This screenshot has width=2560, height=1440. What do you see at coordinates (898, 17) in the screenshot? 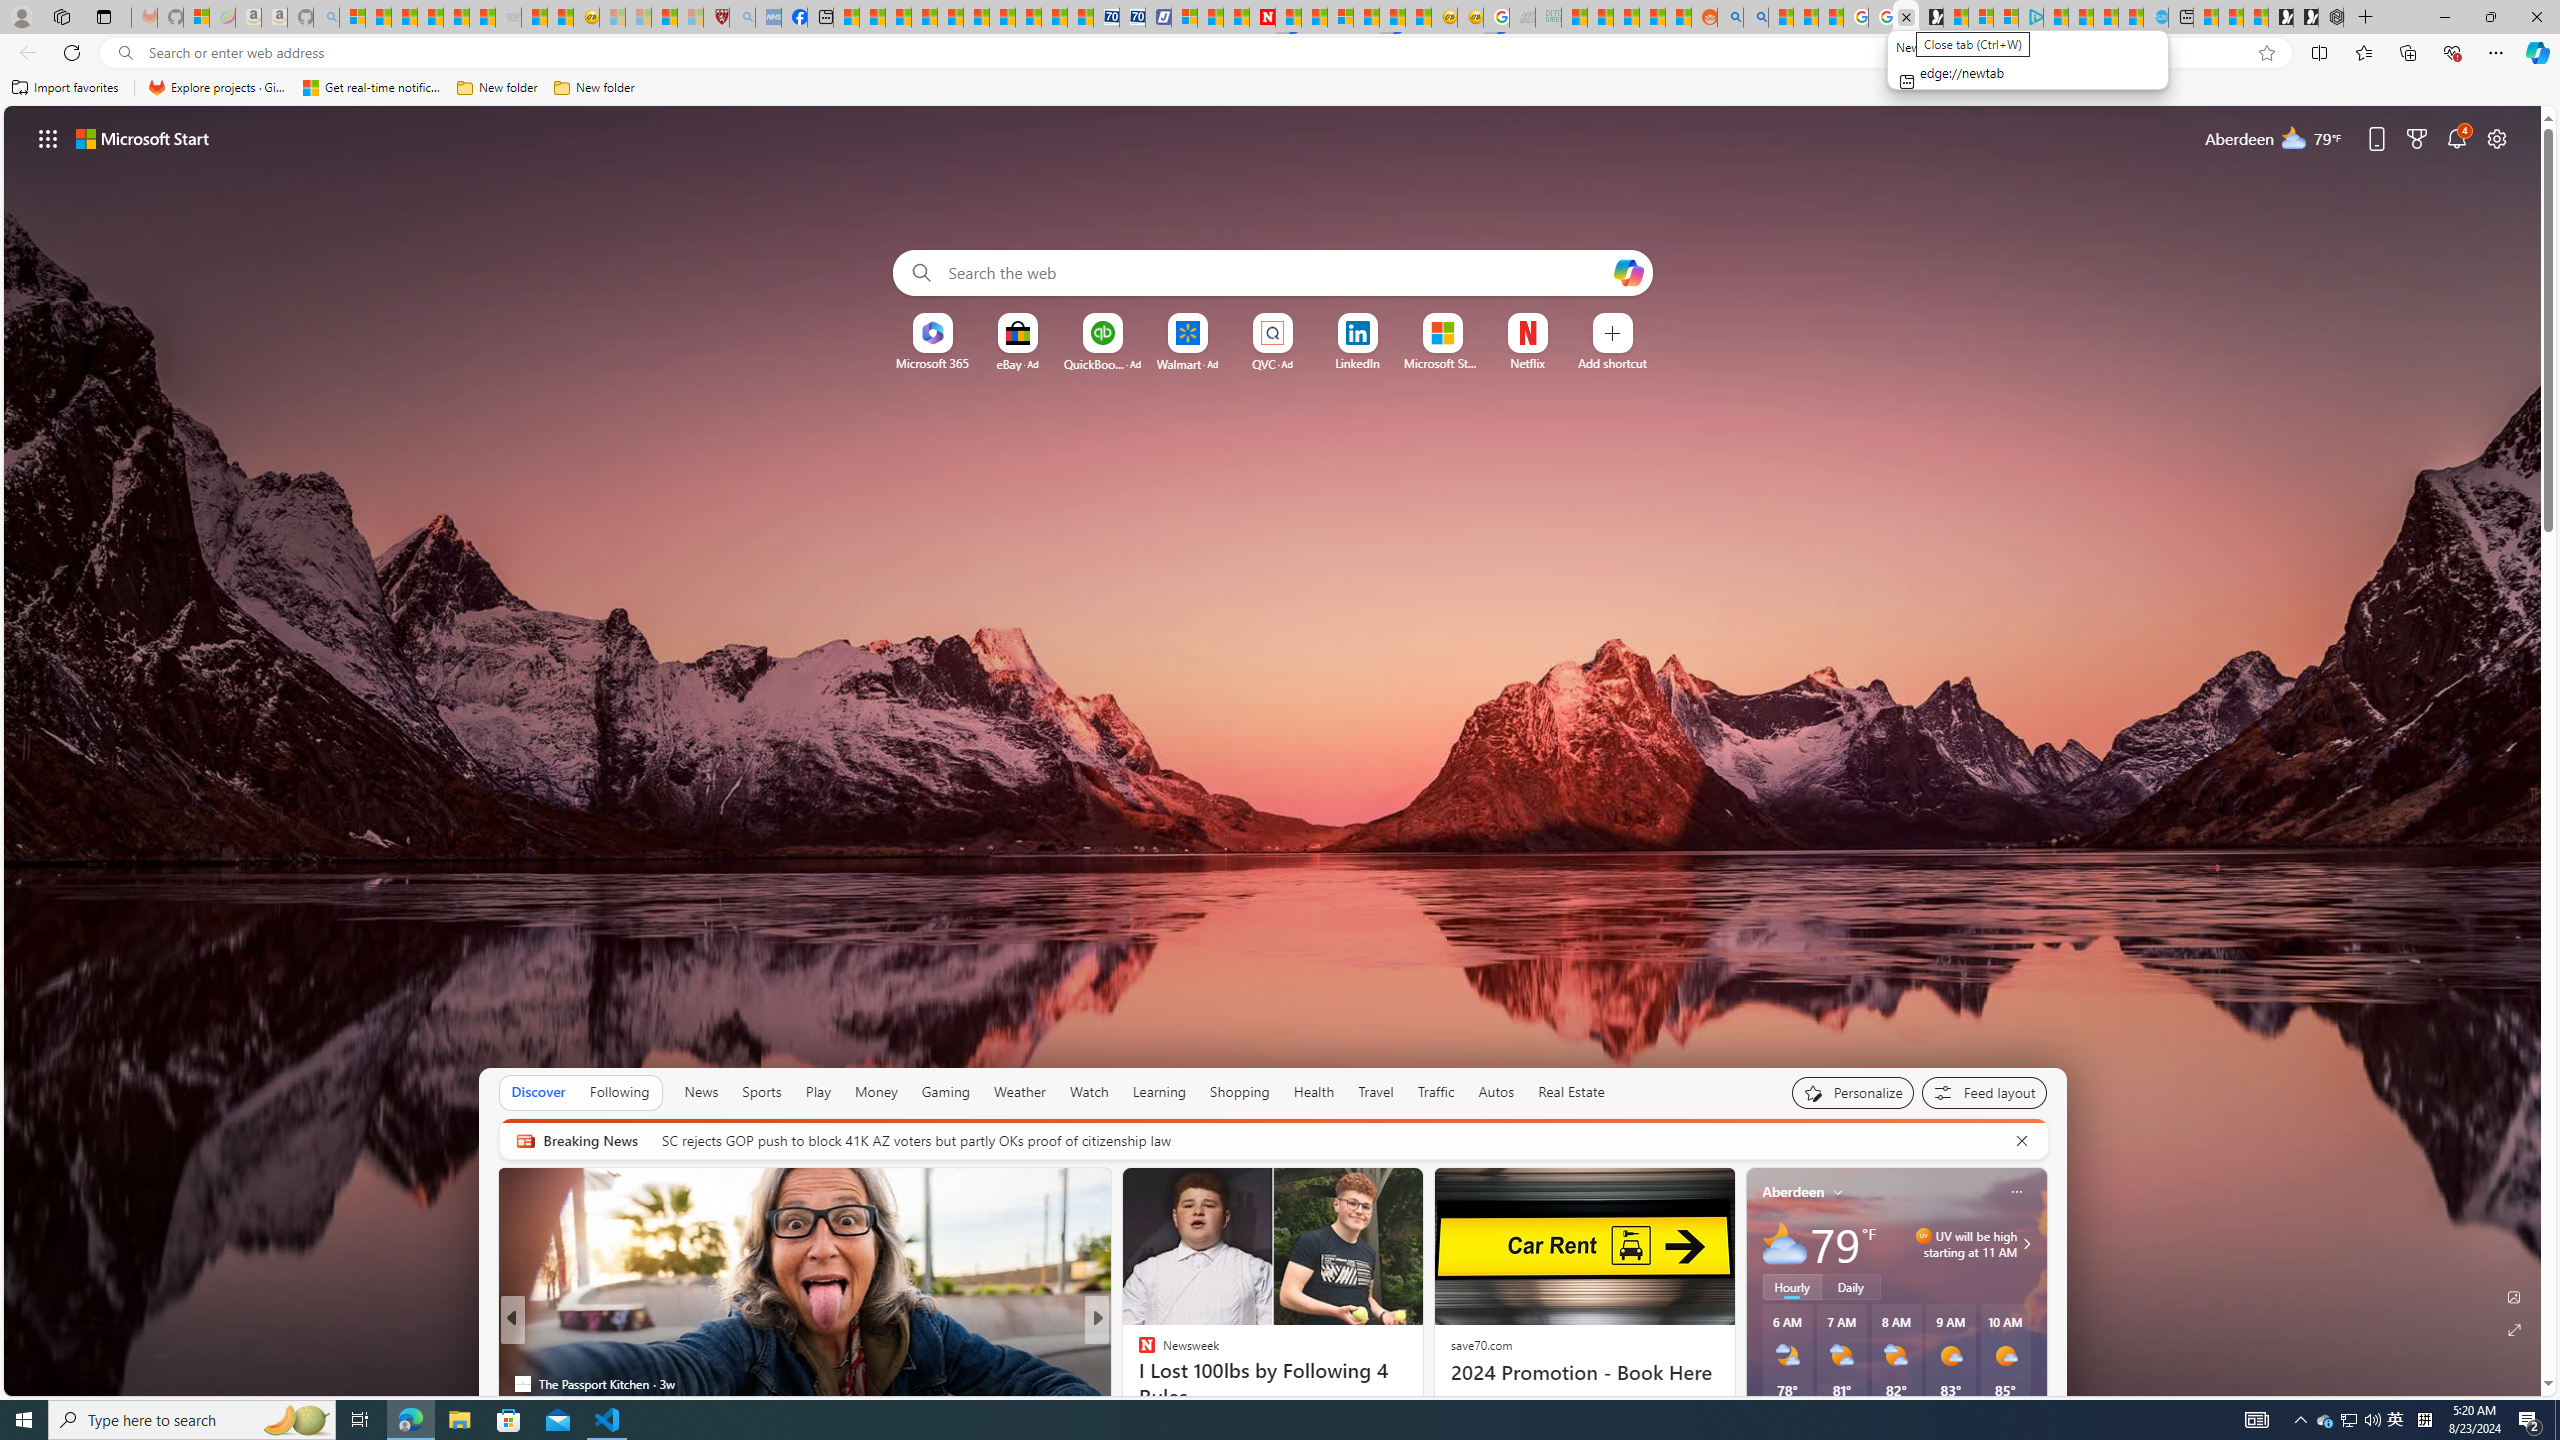
I see `World - MSN` at bounding box center [898, 17].